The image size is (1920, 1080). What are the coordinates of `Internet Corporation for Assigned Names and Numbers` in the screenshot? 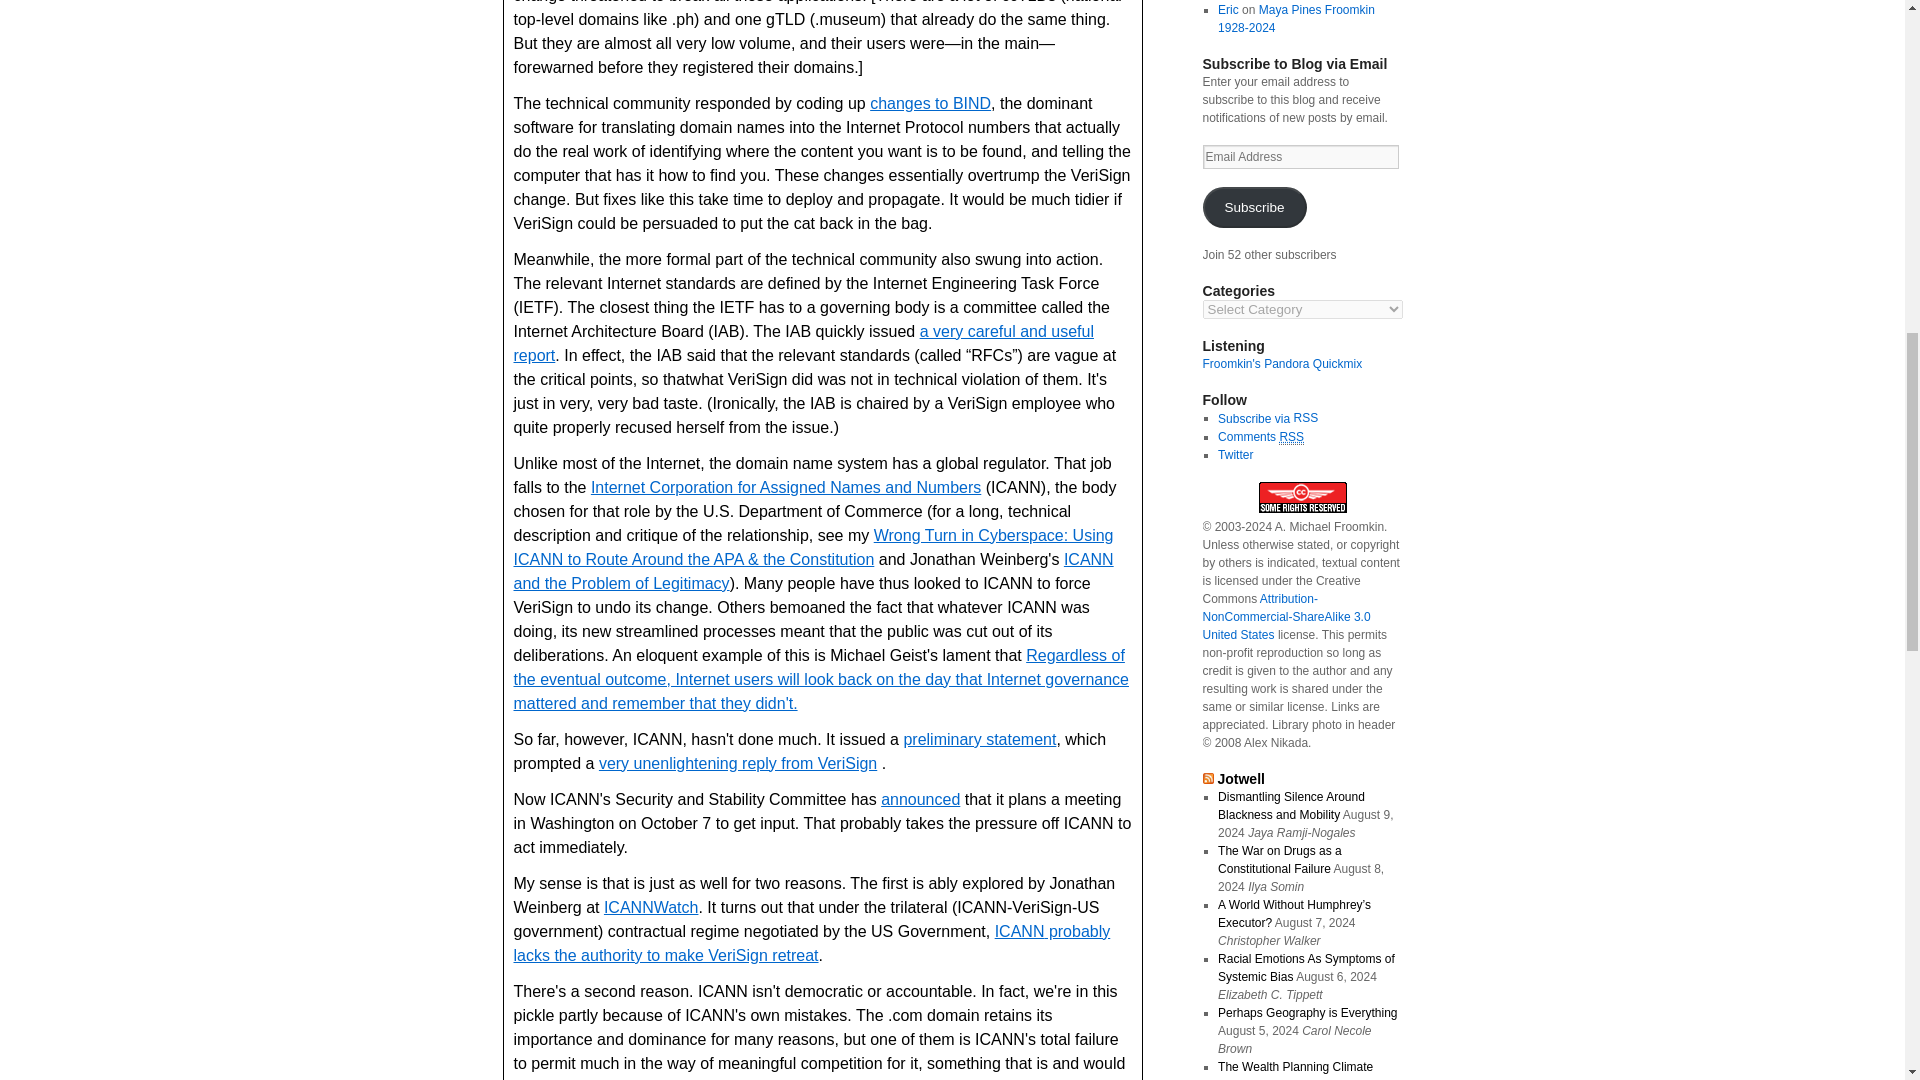 It's located at (786, 487).